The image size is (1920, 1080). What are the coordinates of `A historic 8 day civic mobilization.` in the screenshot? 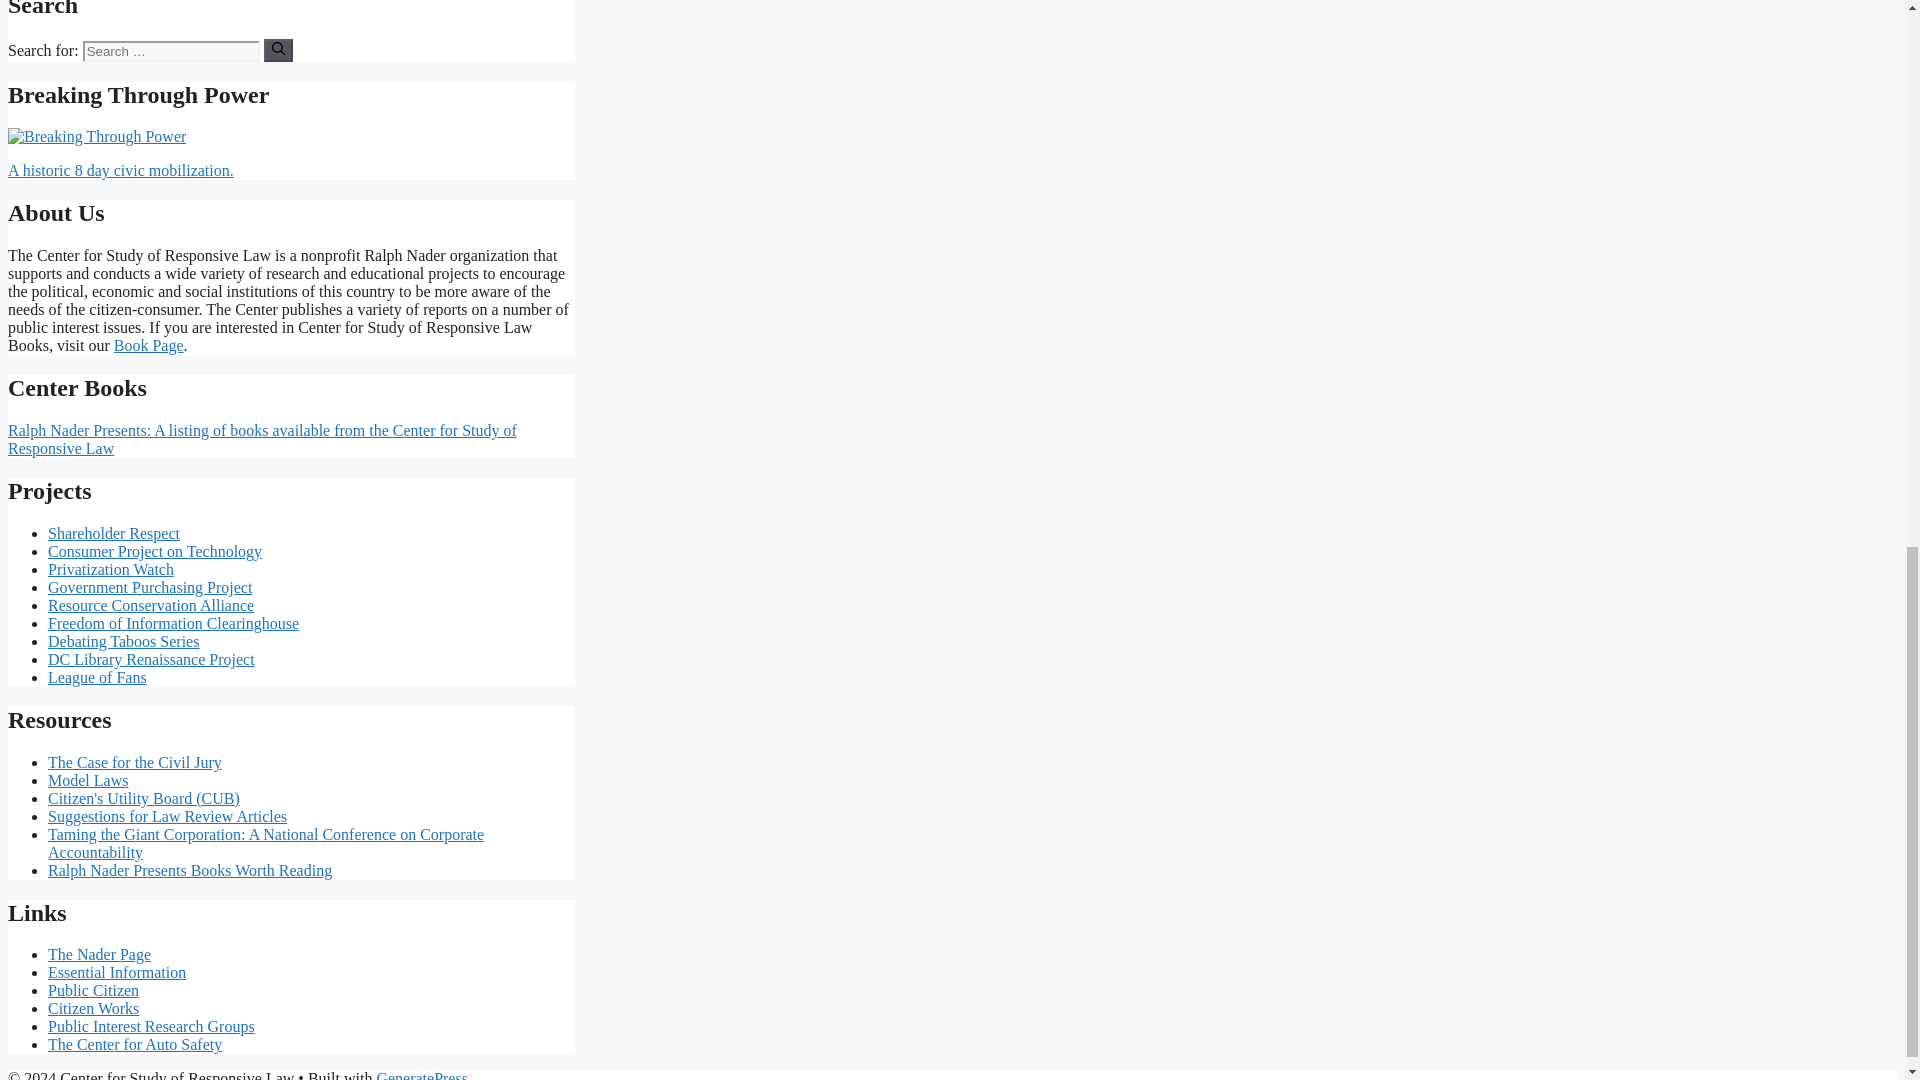 It's located at (120, 170).